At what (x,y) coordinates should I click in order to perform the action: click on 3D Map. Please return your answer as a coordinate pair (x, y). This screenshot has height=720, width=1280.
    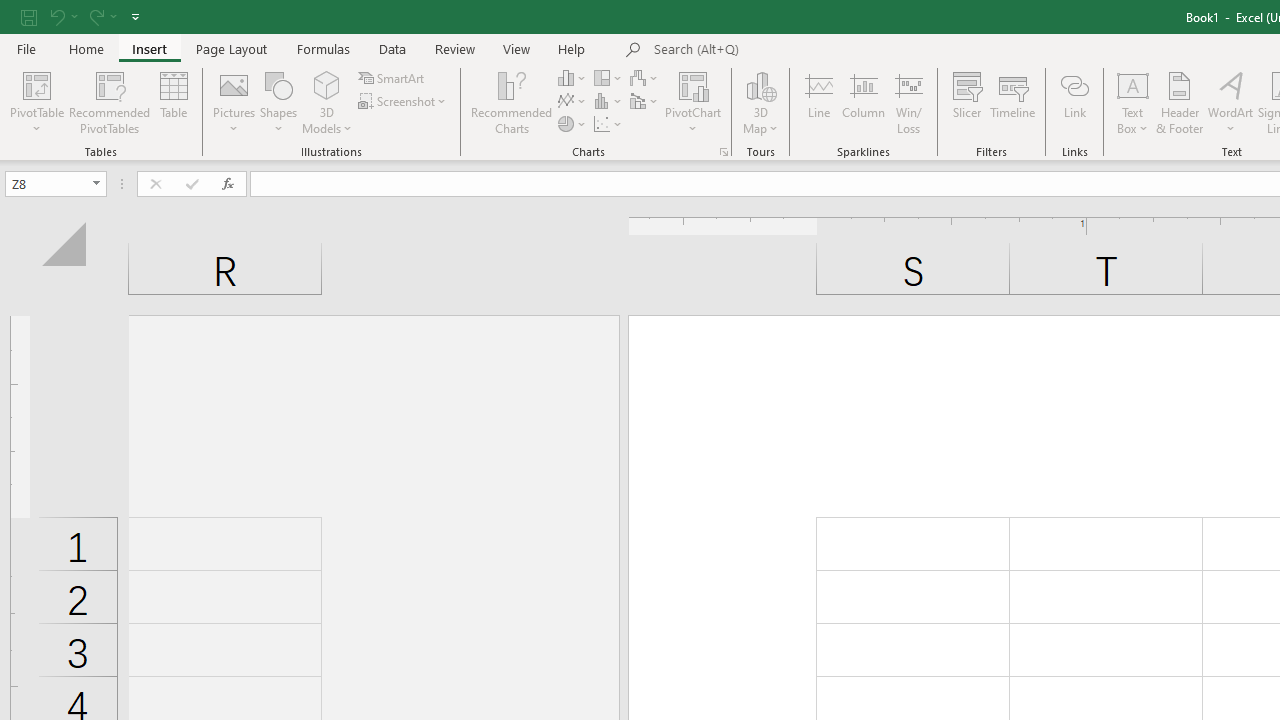
    Looking at the image, I should click on (760, 102).